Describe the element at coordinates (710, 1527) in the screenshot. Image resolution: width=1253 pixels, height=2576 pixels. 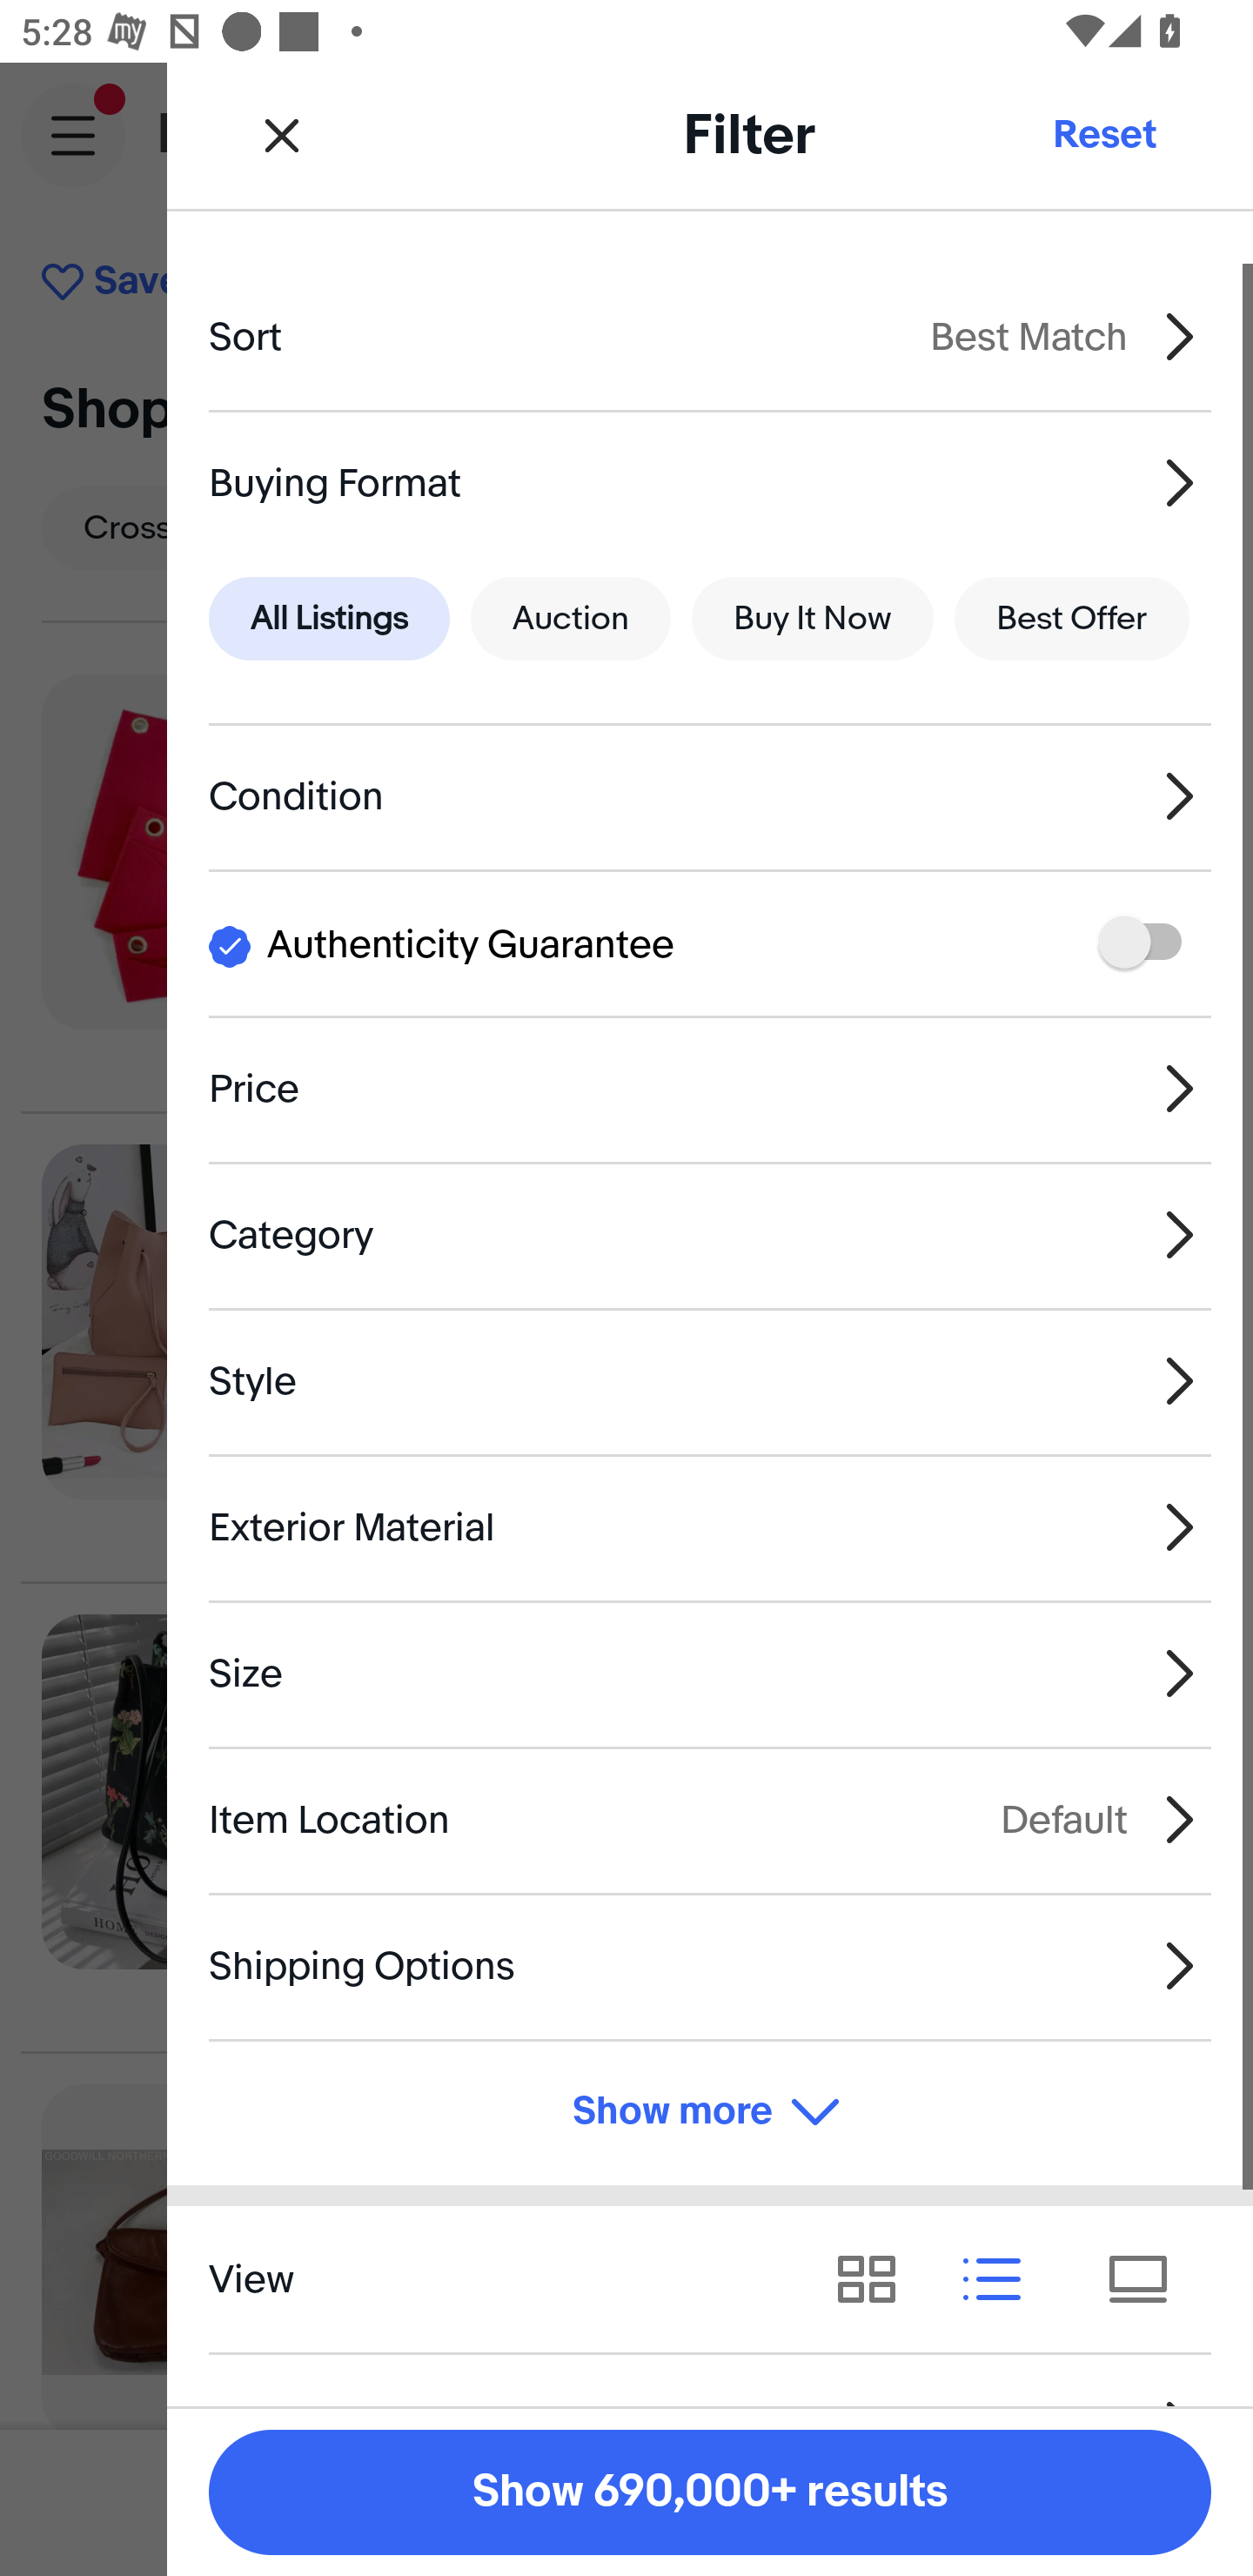
I see `Exterior Material` at that location.